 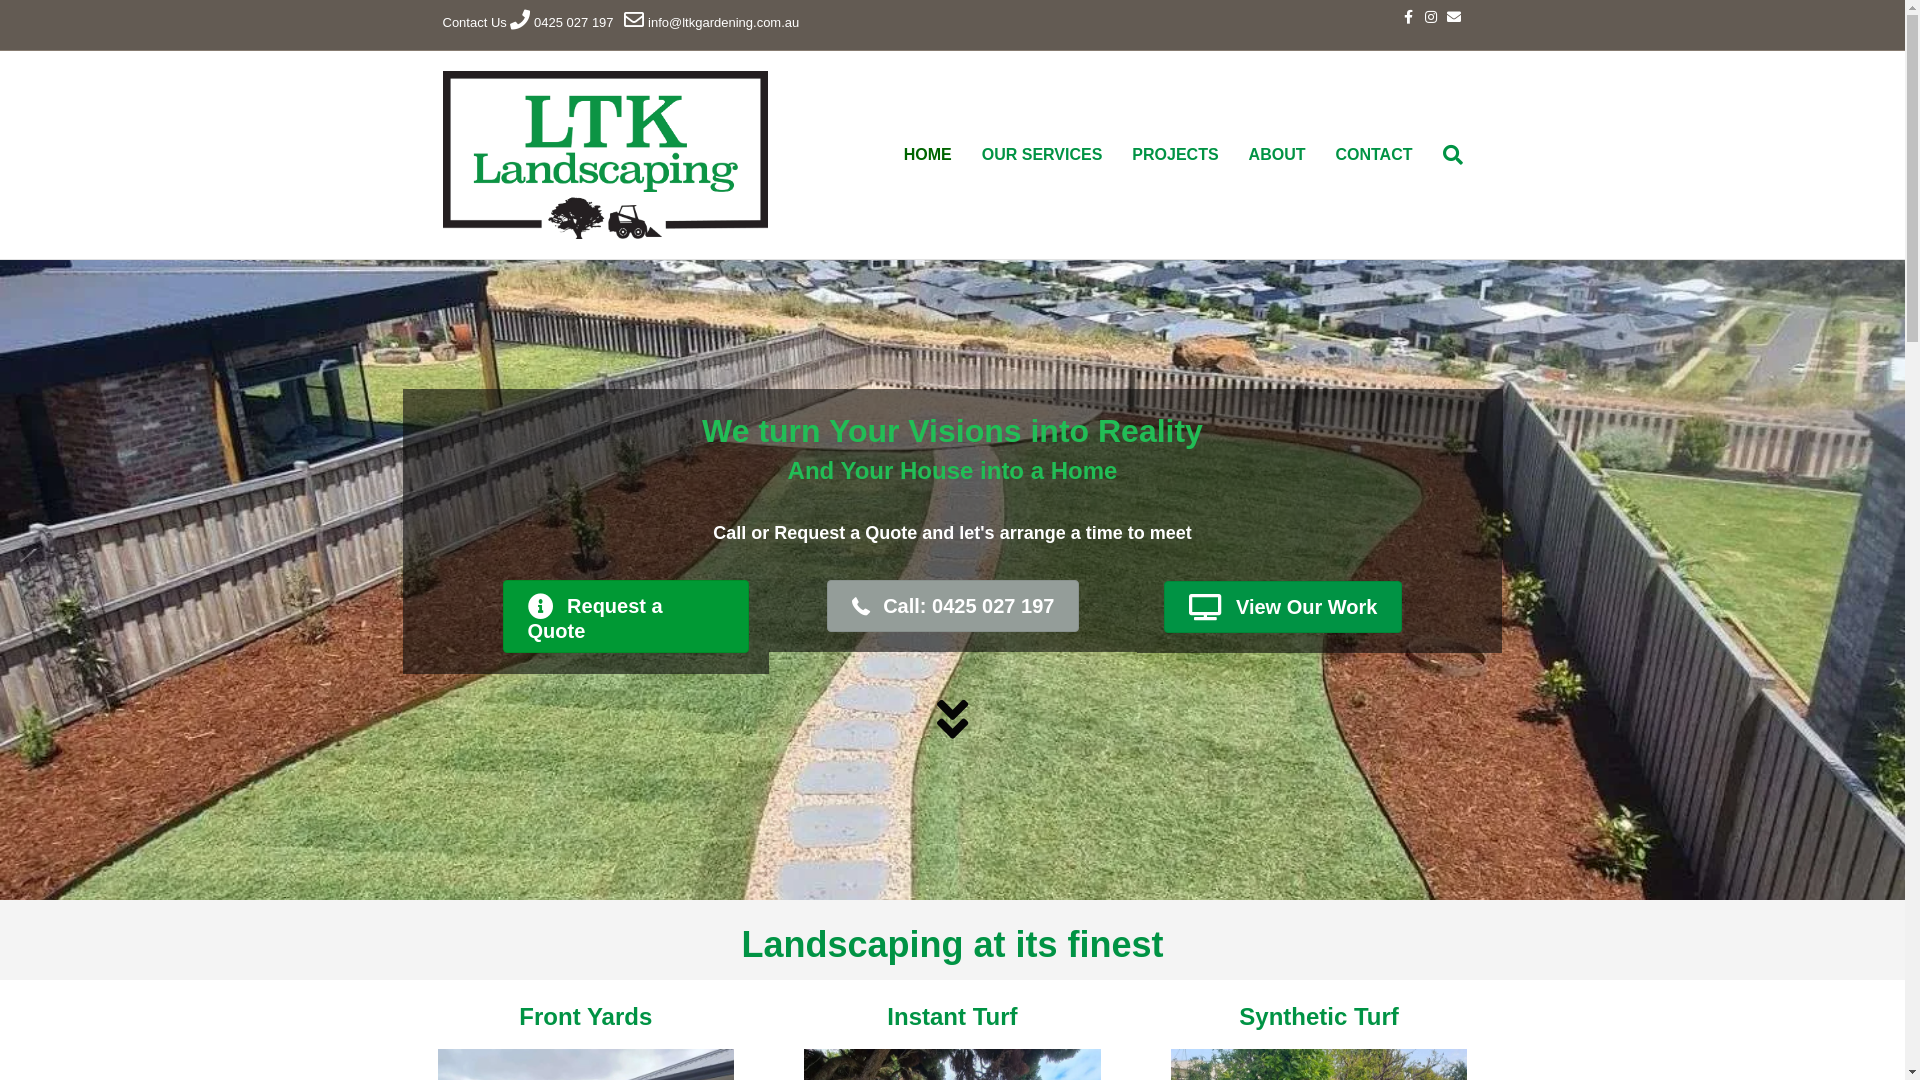 What do you see at coordinates (626, 617) in the screenshot?
I see `Request a Quote` at bounding box center [626, 617].